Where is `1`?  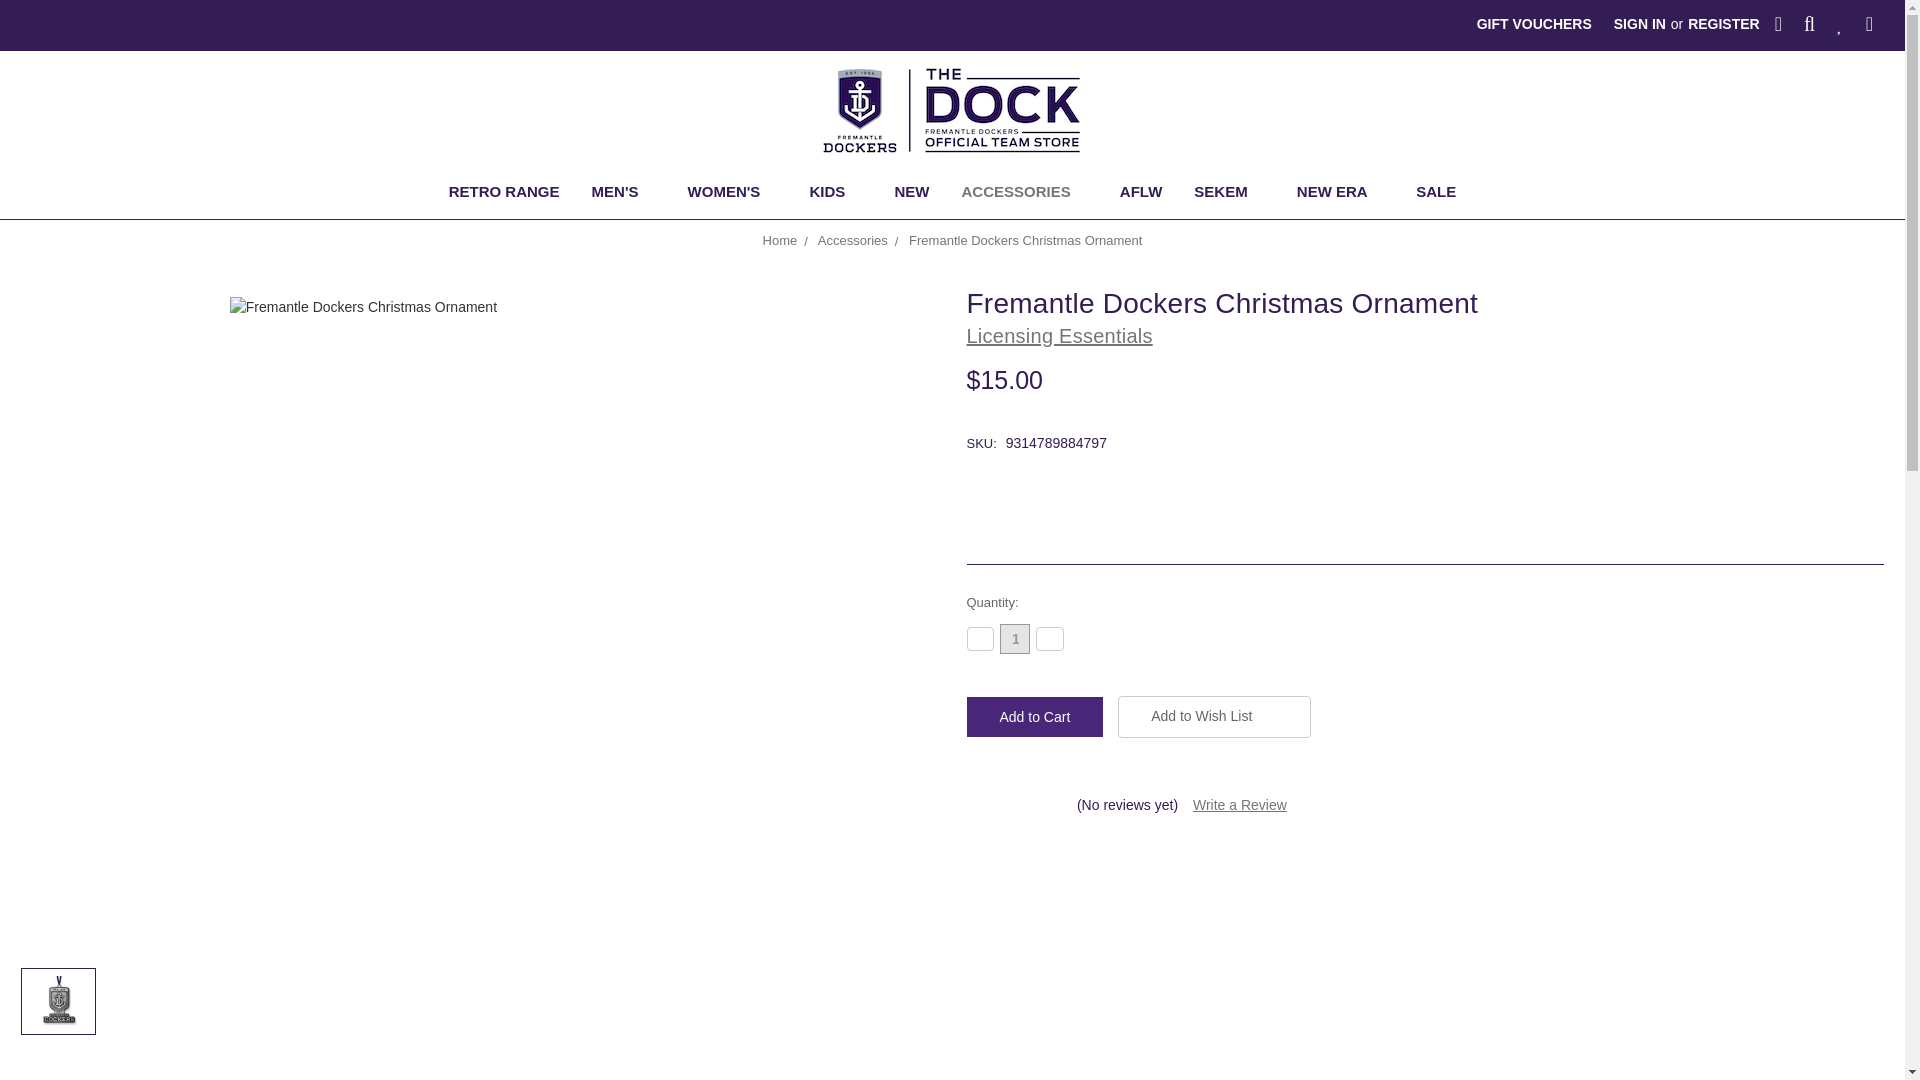
1 is located at coordinates (1014, 639).